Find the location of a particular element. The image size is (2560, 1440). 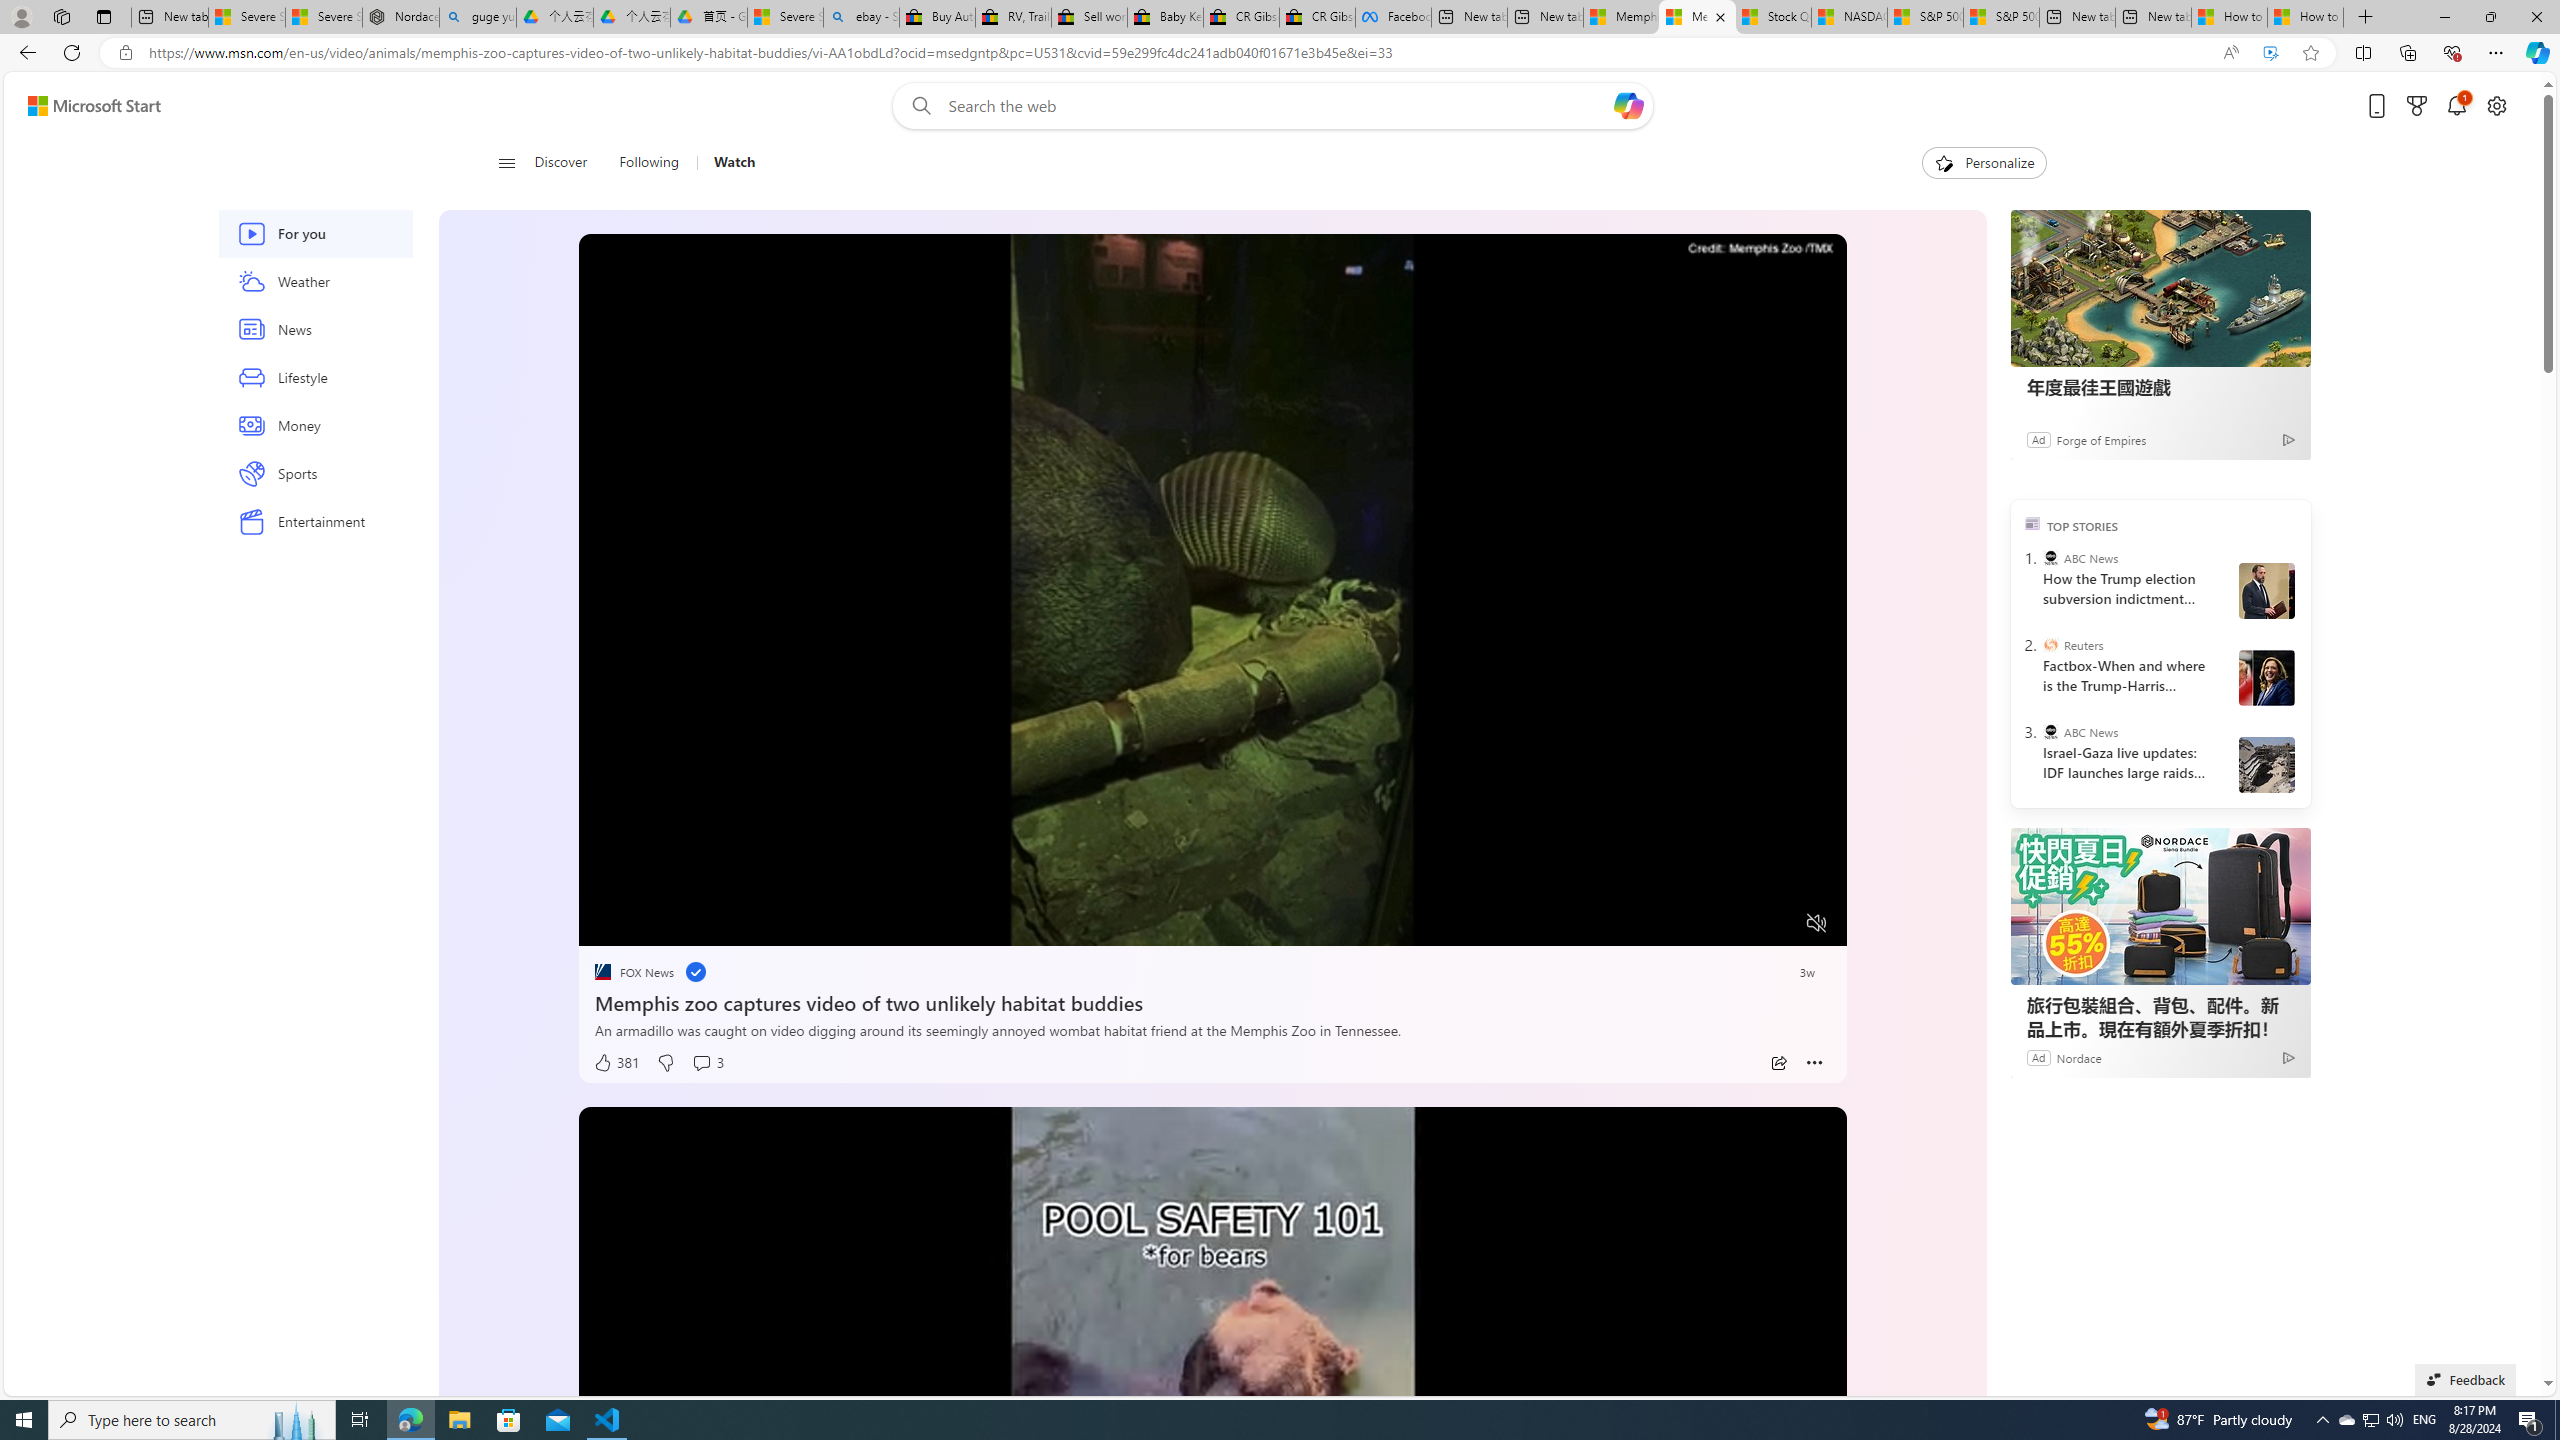

Dislike is located at coordinates (665, 1063).